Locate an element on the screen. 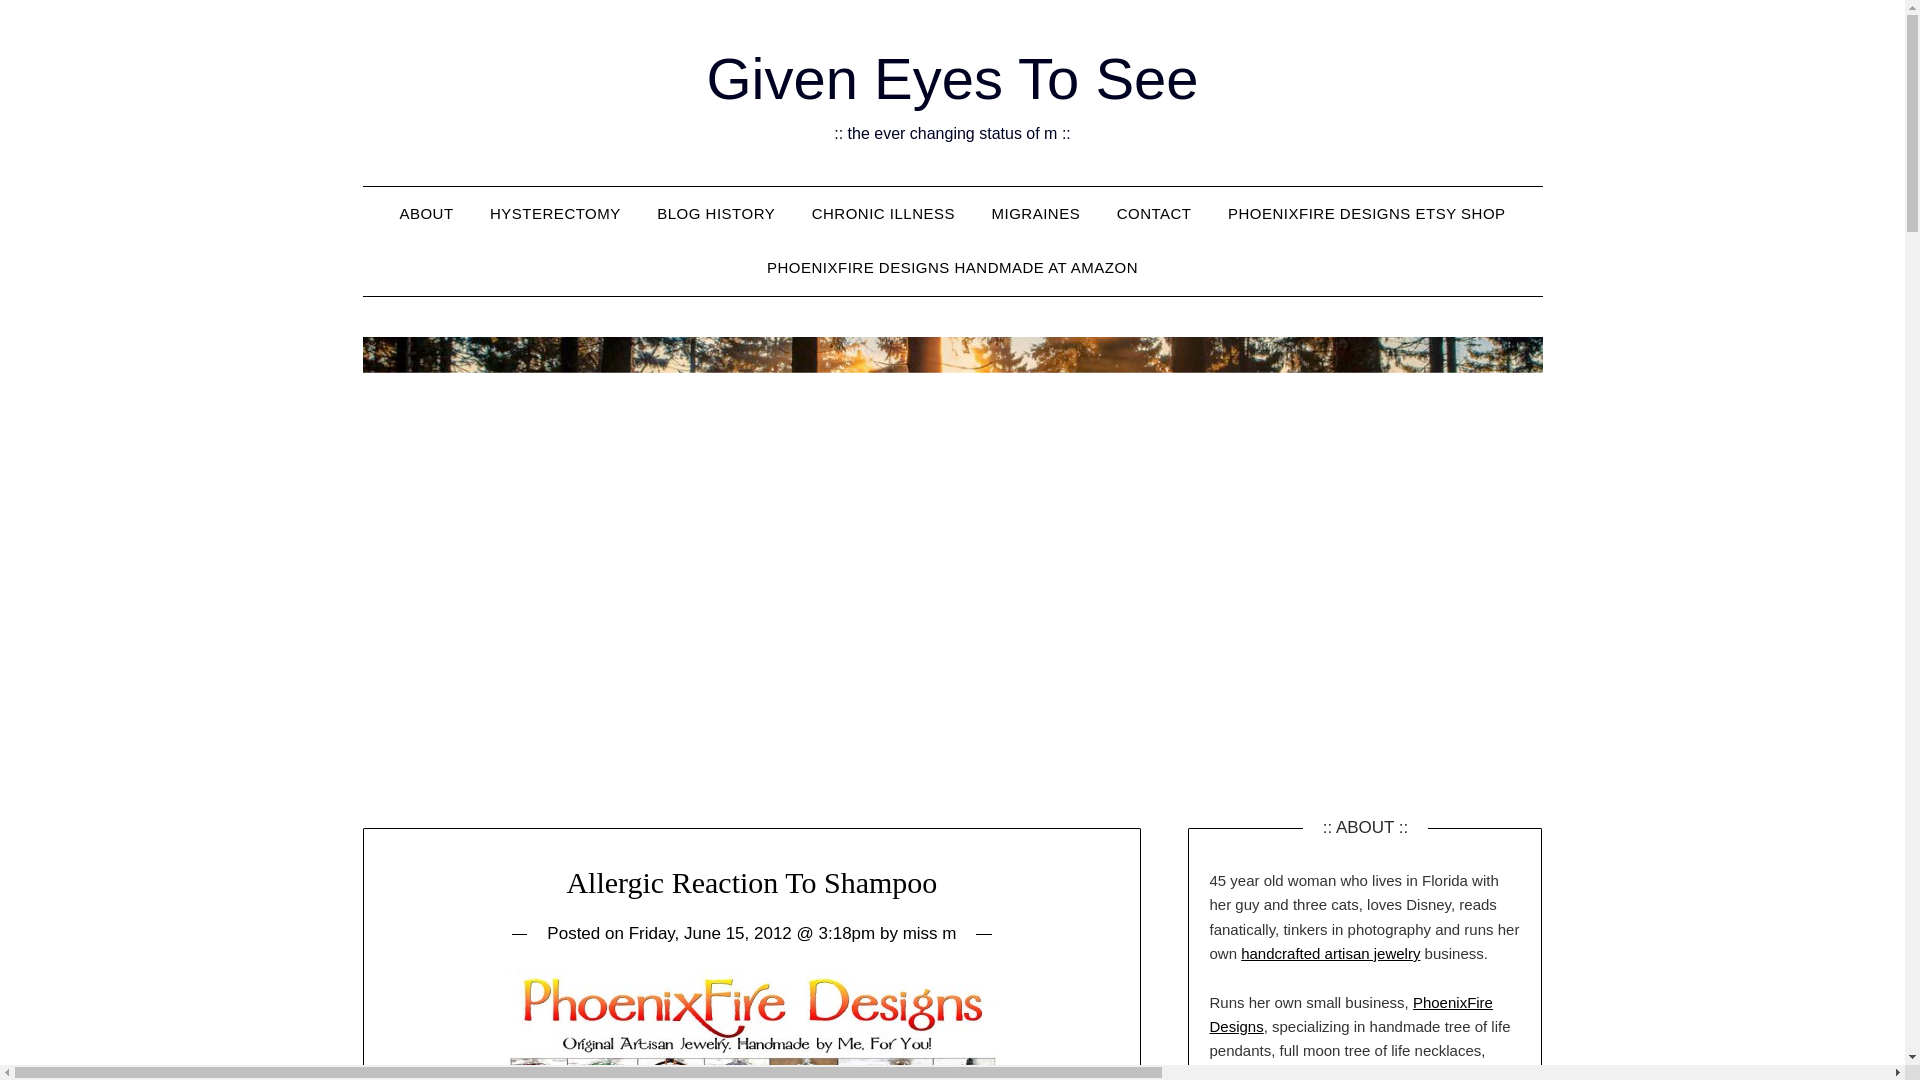 Image resolution: width=1920 pixels, height=1080 pixels. ABOUT is located at coordinates (425, 213).